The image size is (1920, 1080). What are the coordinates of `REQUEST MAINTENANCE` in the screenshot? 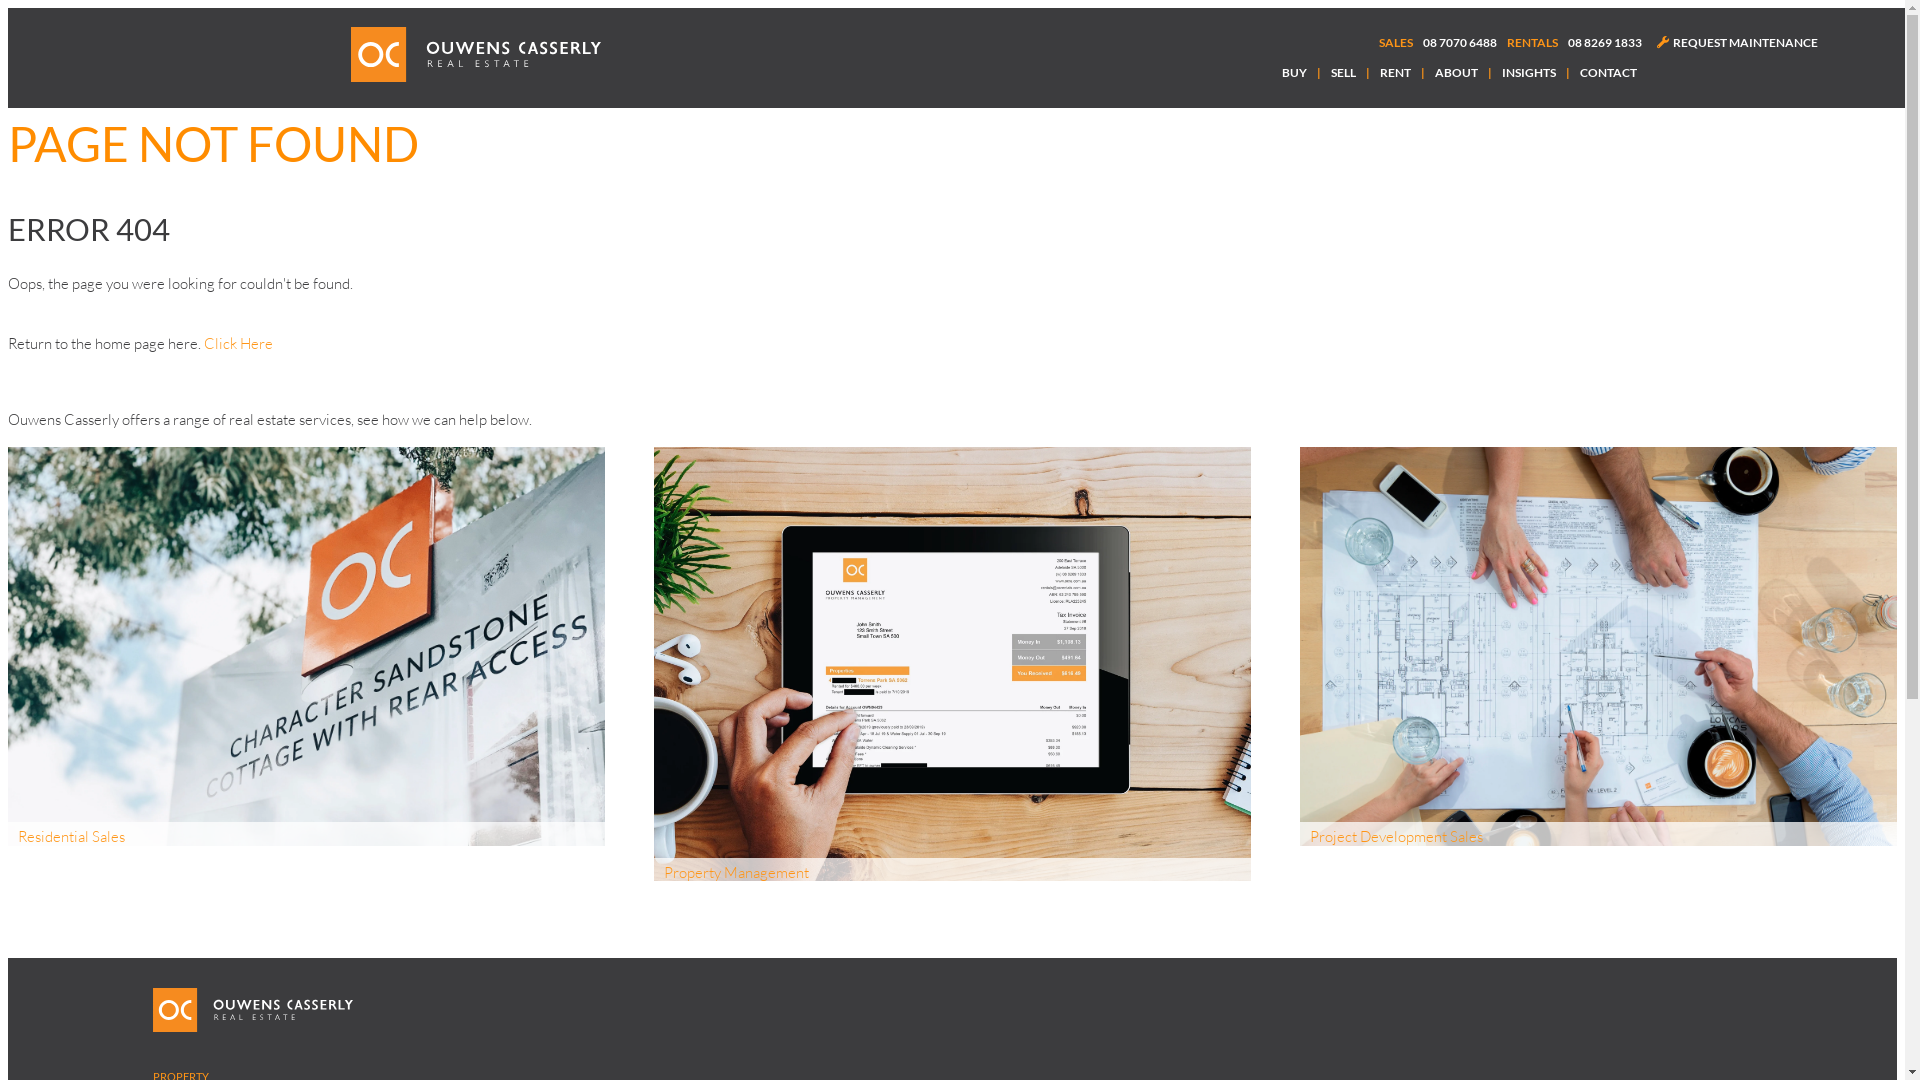 It's located at (1738, 42).